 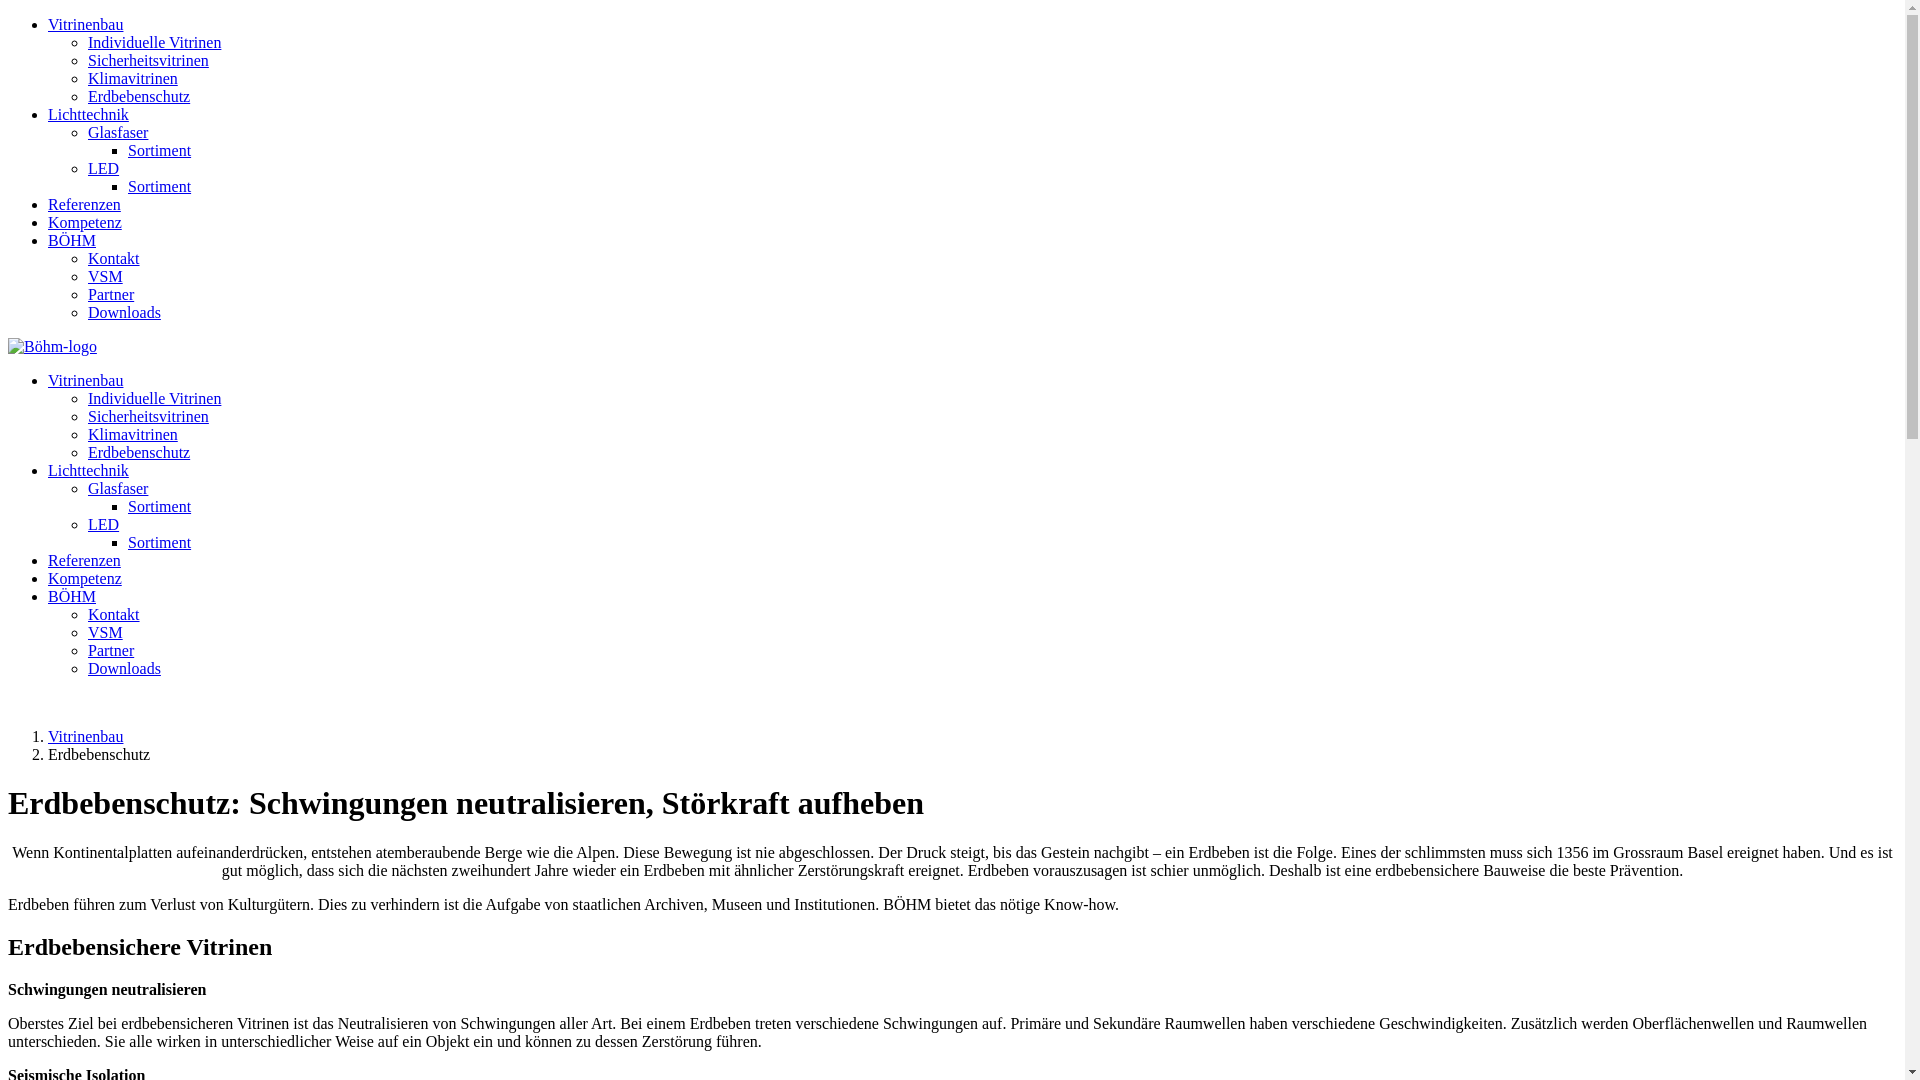 What do you see at coordinates (139, 96) in the screenshot?
I see `Erdbebenschutz` at bounding box center [139, 96].